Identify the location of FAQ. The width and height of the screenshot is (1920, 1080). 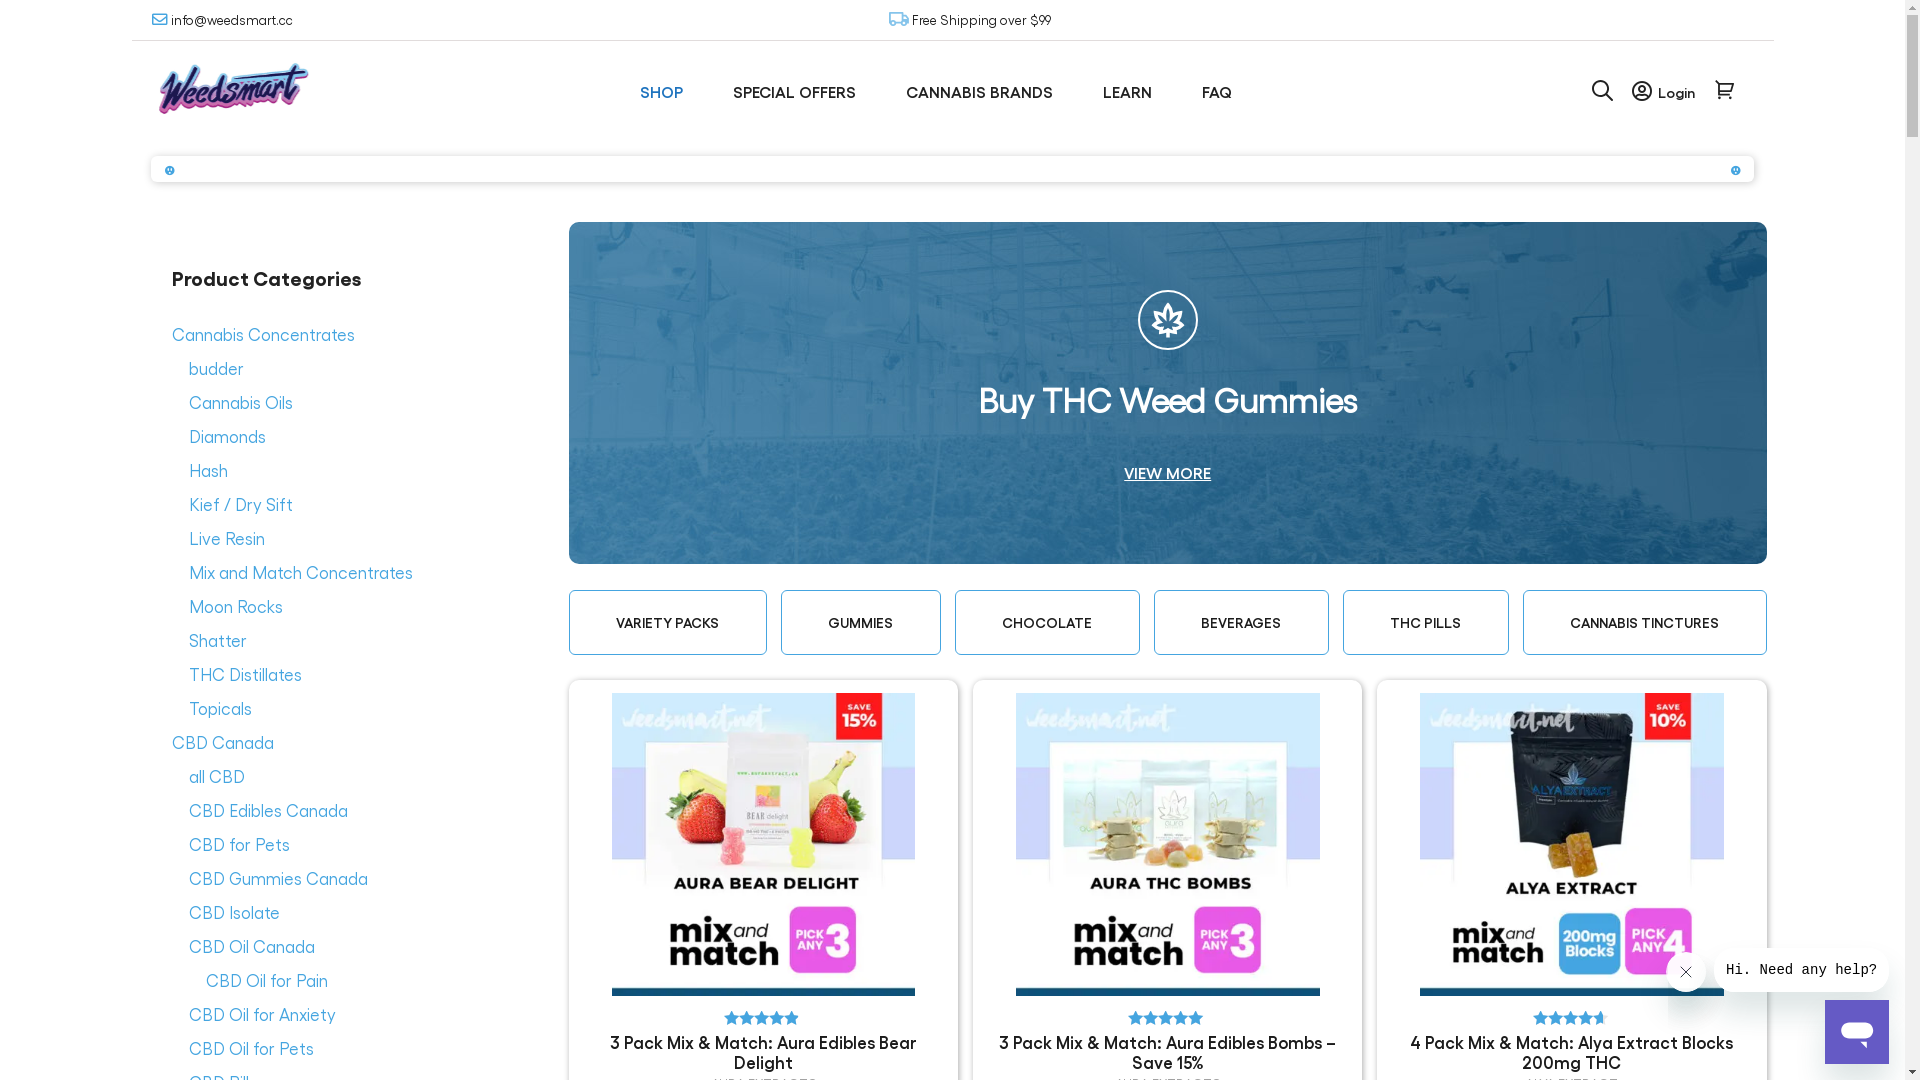
(1222, 92).